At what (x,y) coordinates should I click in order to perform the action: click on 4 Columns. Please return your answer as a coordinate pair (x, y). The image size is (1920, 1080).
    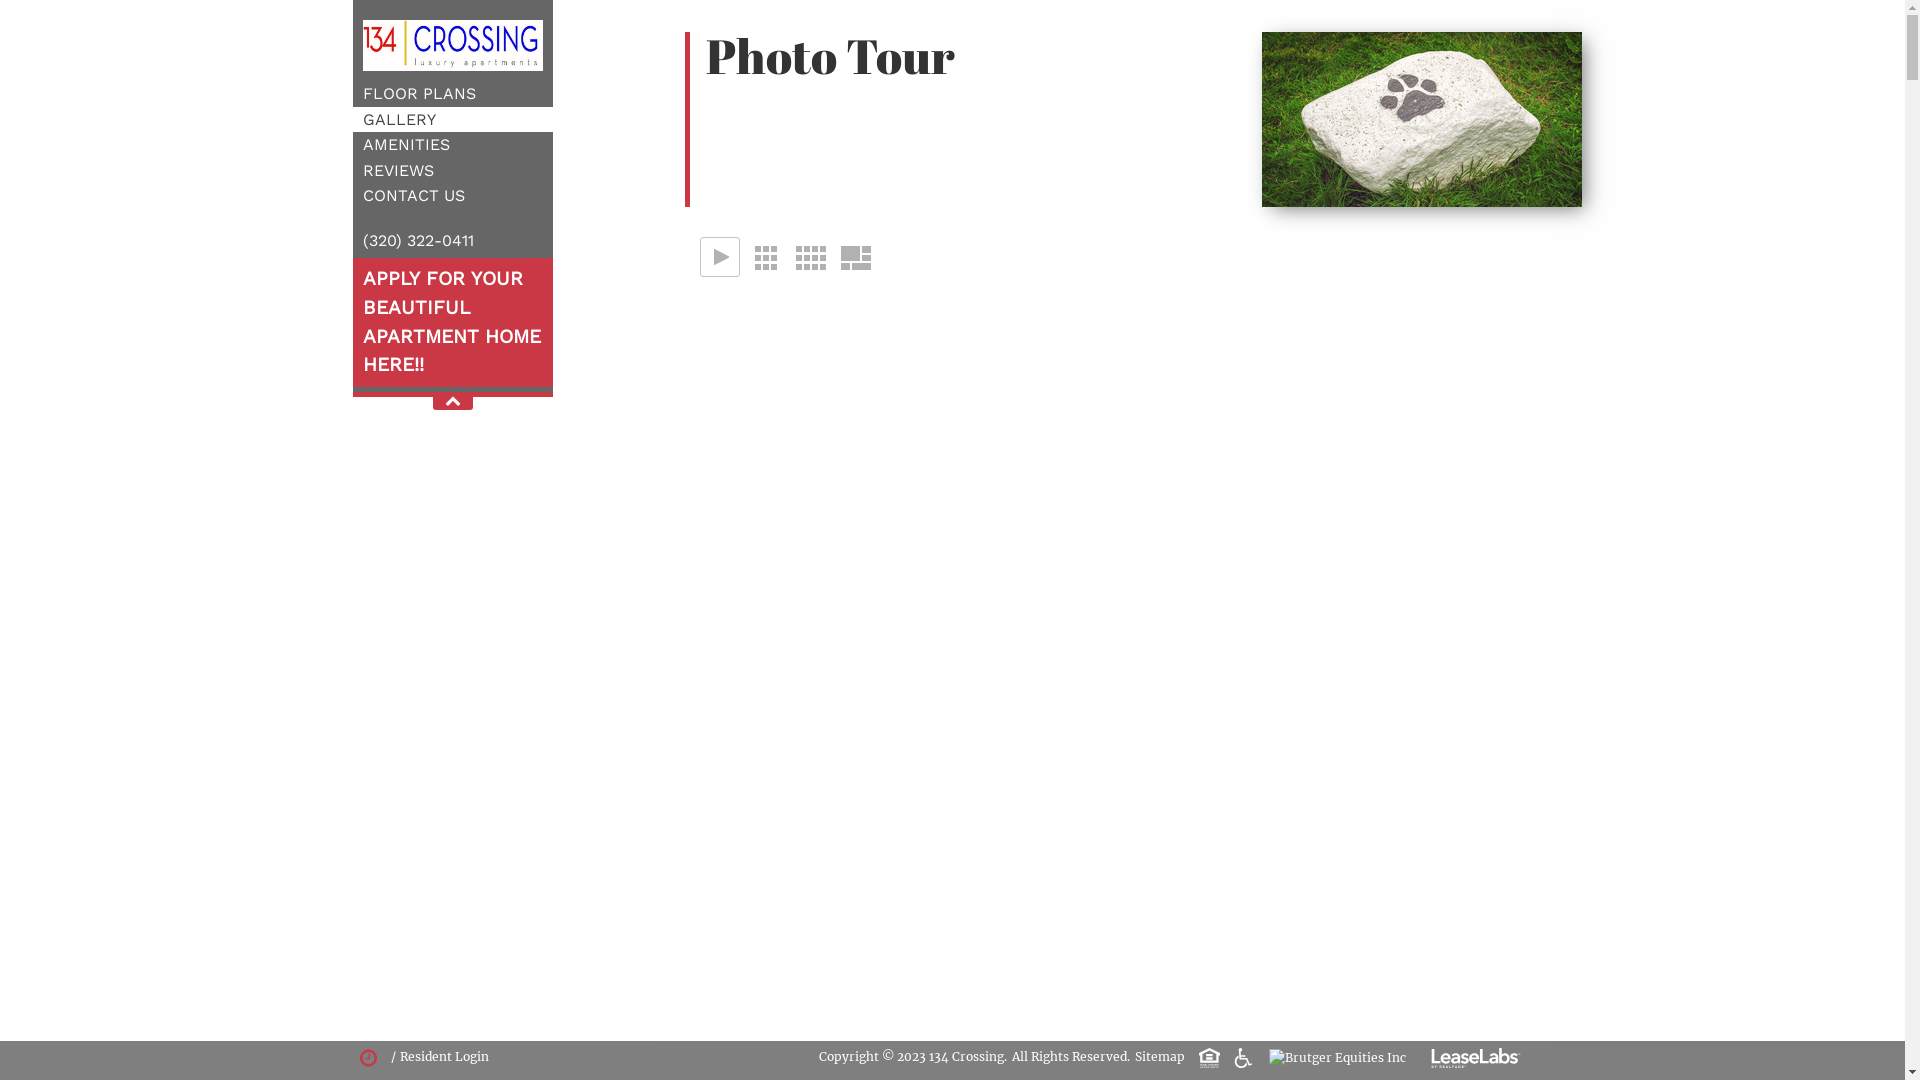
    Looking at the image, I should click on (810, 257).